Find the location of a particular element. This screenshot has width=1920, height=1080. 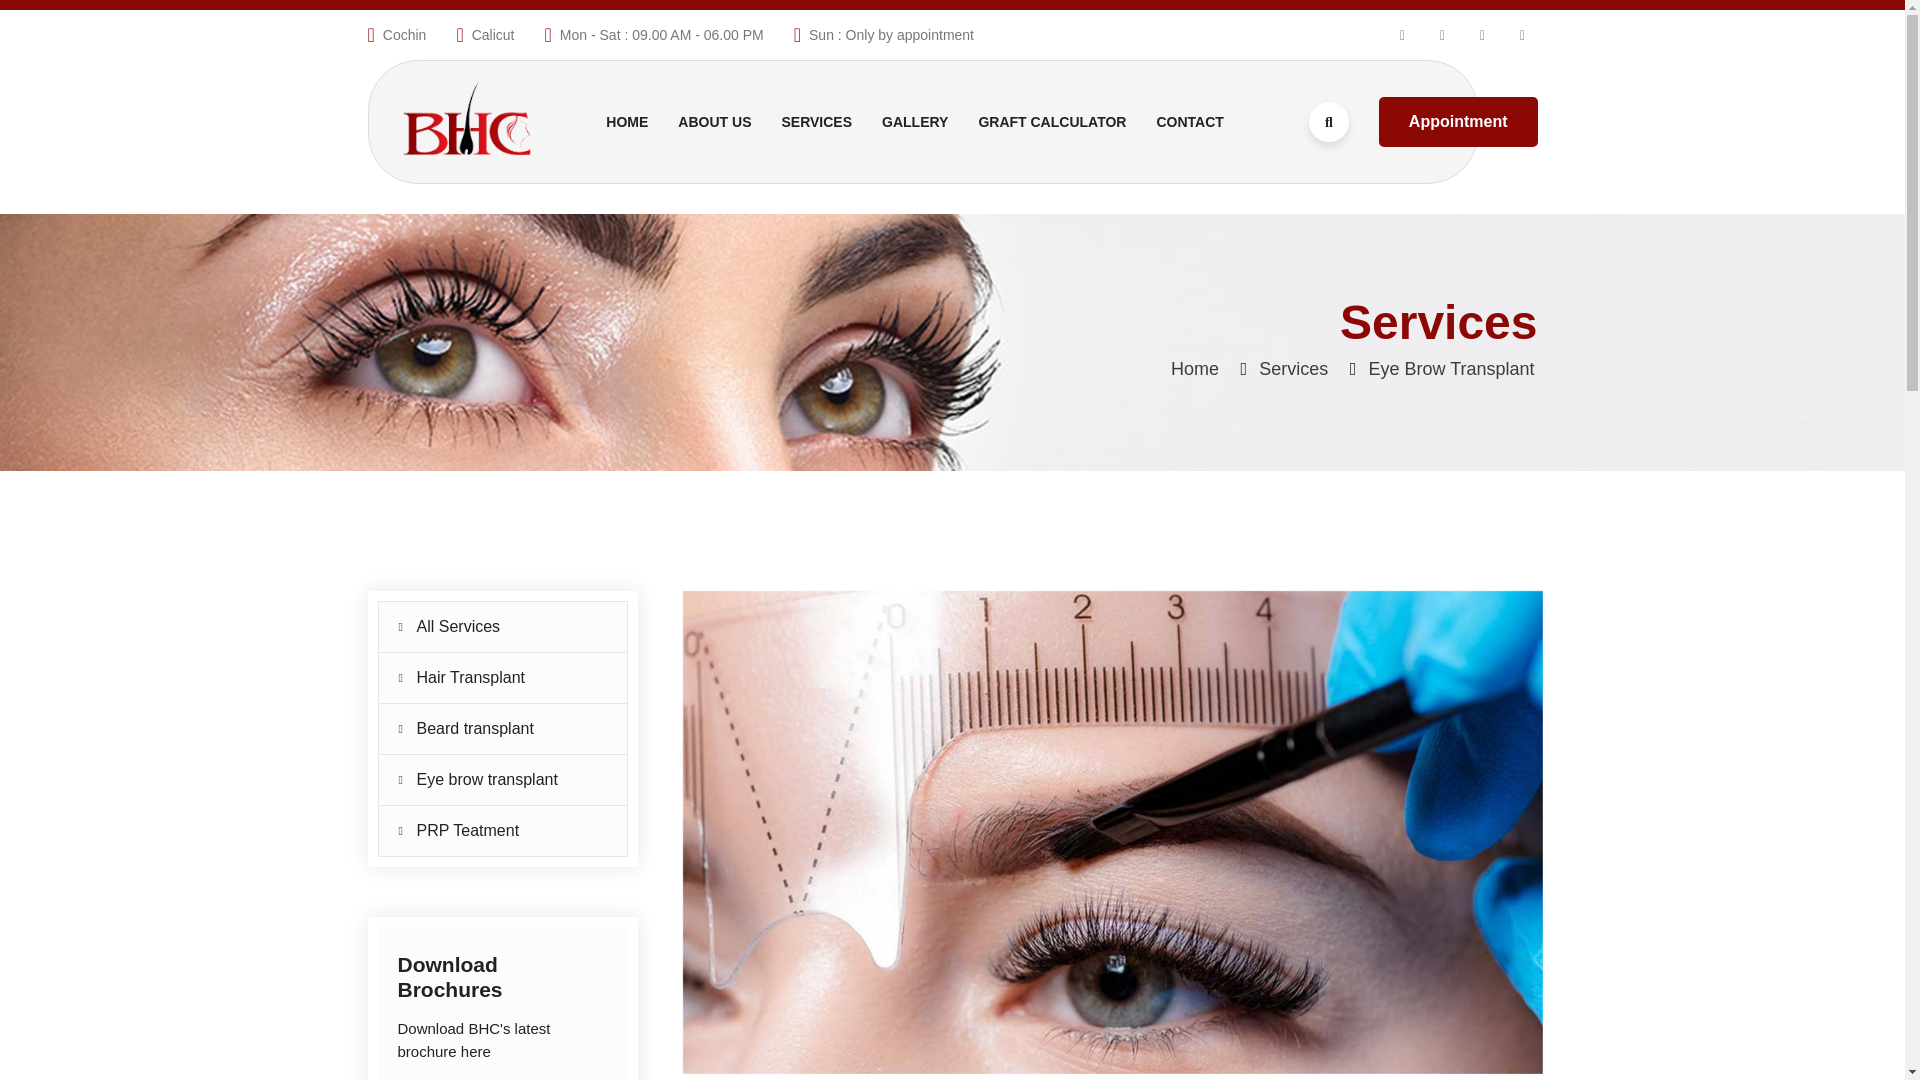

HOME is located at coordinates (627, 122).